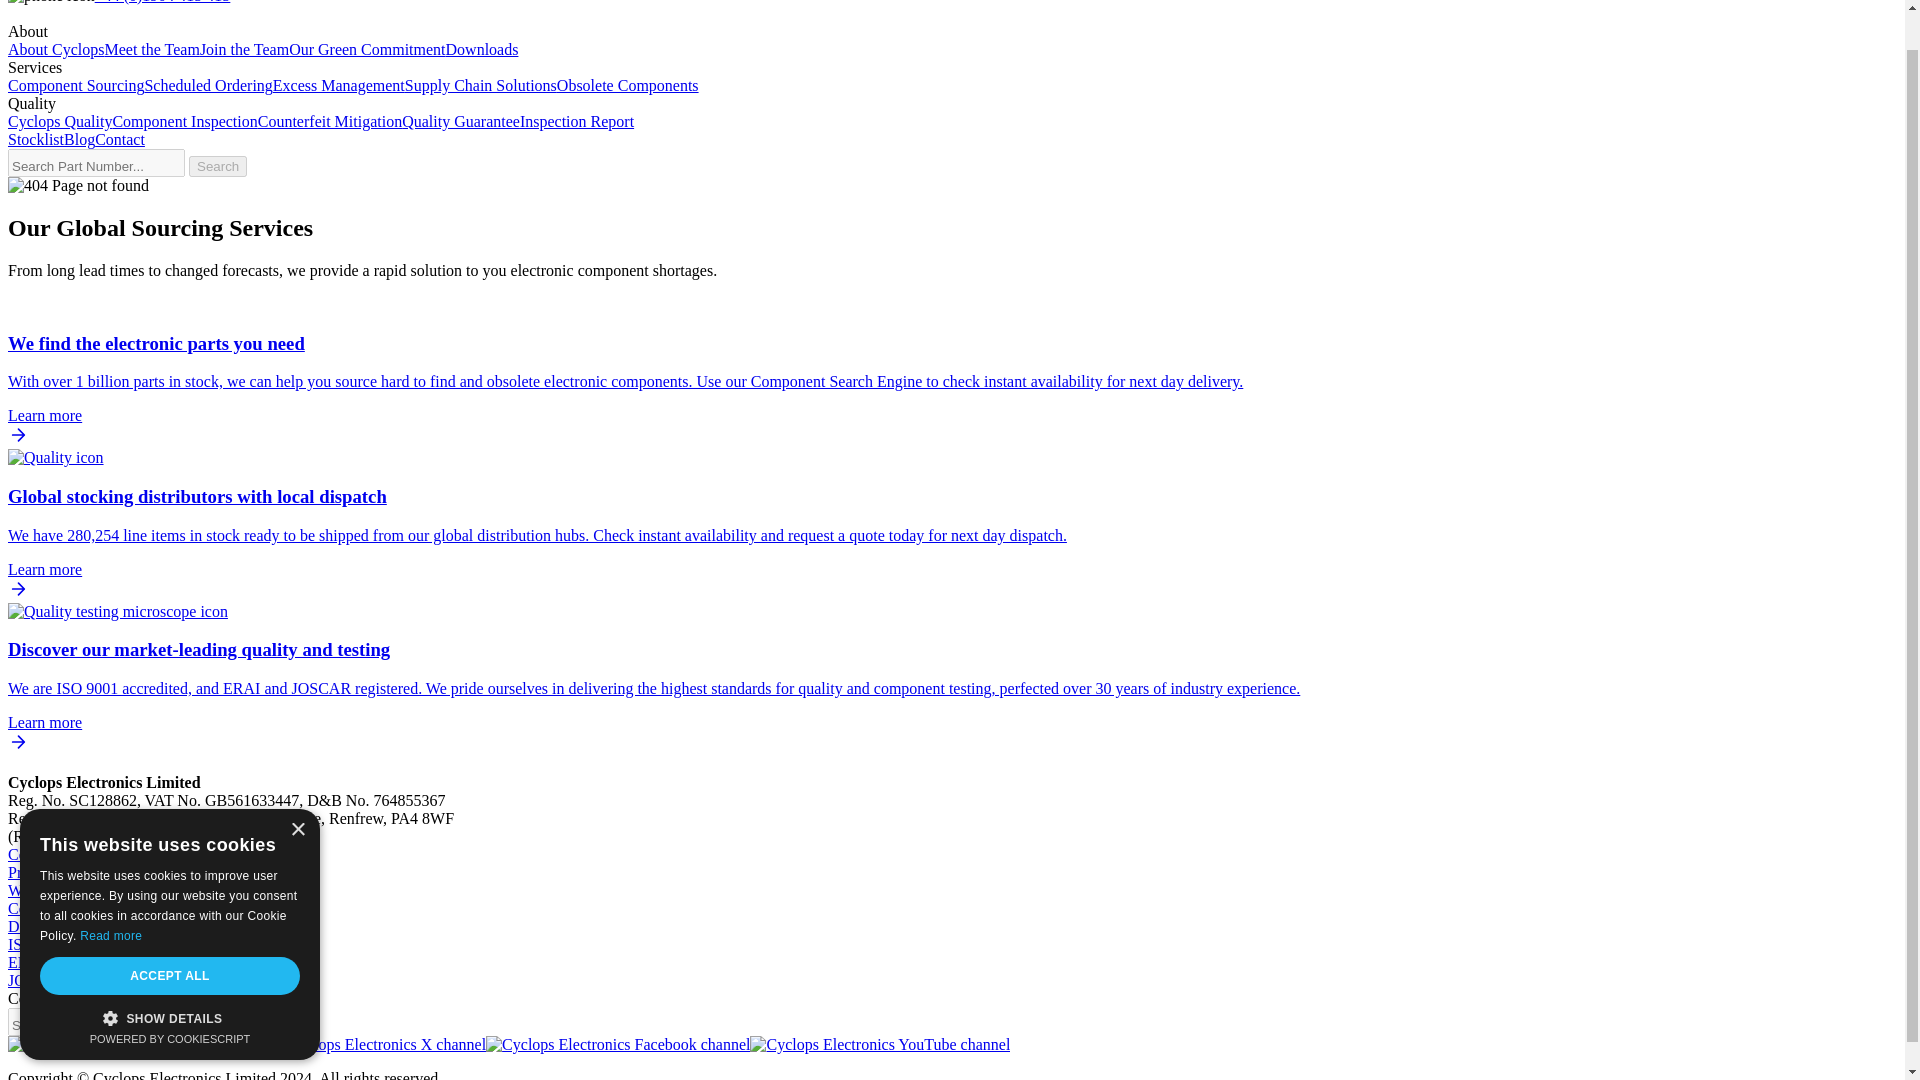  What do you see at coordinates (78, 138) in the screenshot?
I see `Blog` at bounding box center [78, 138].